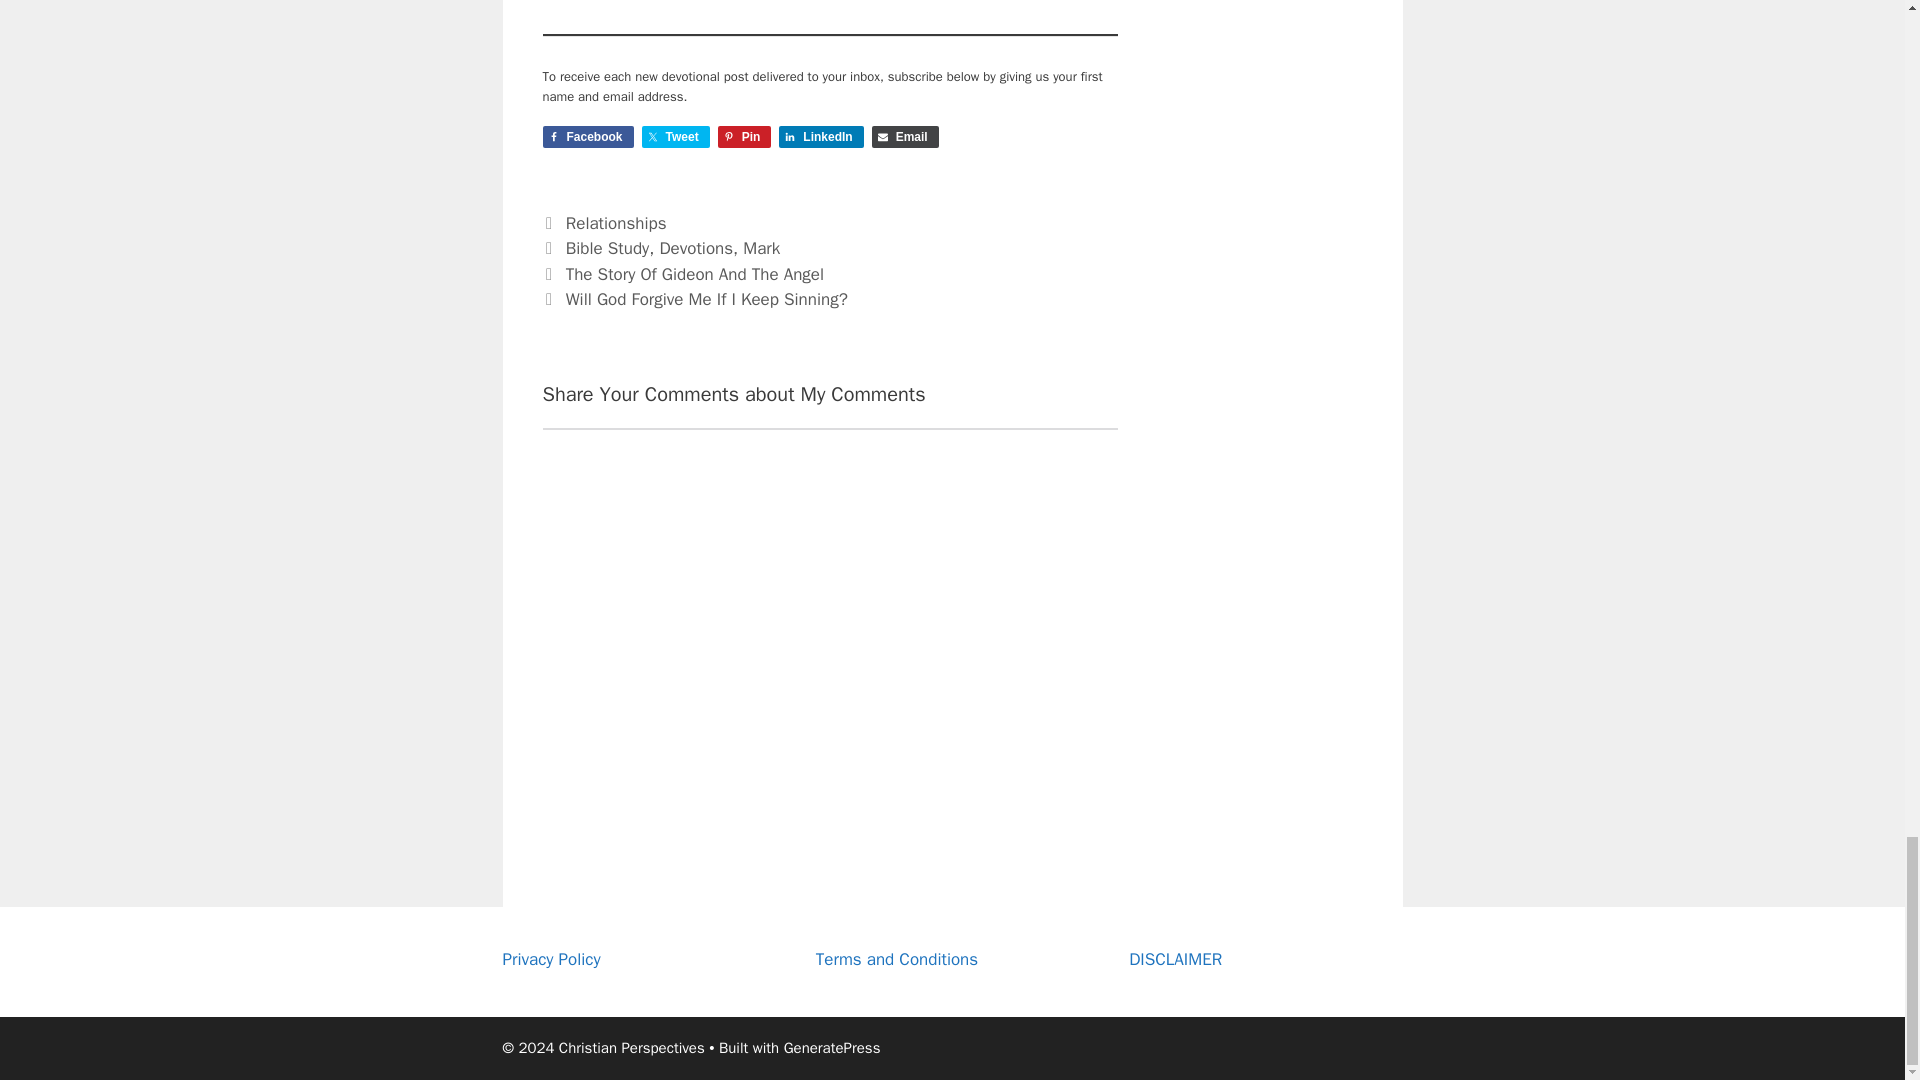  Describe the element at coordinates (904, 136) in the screenshot. I see `Email` at that location.